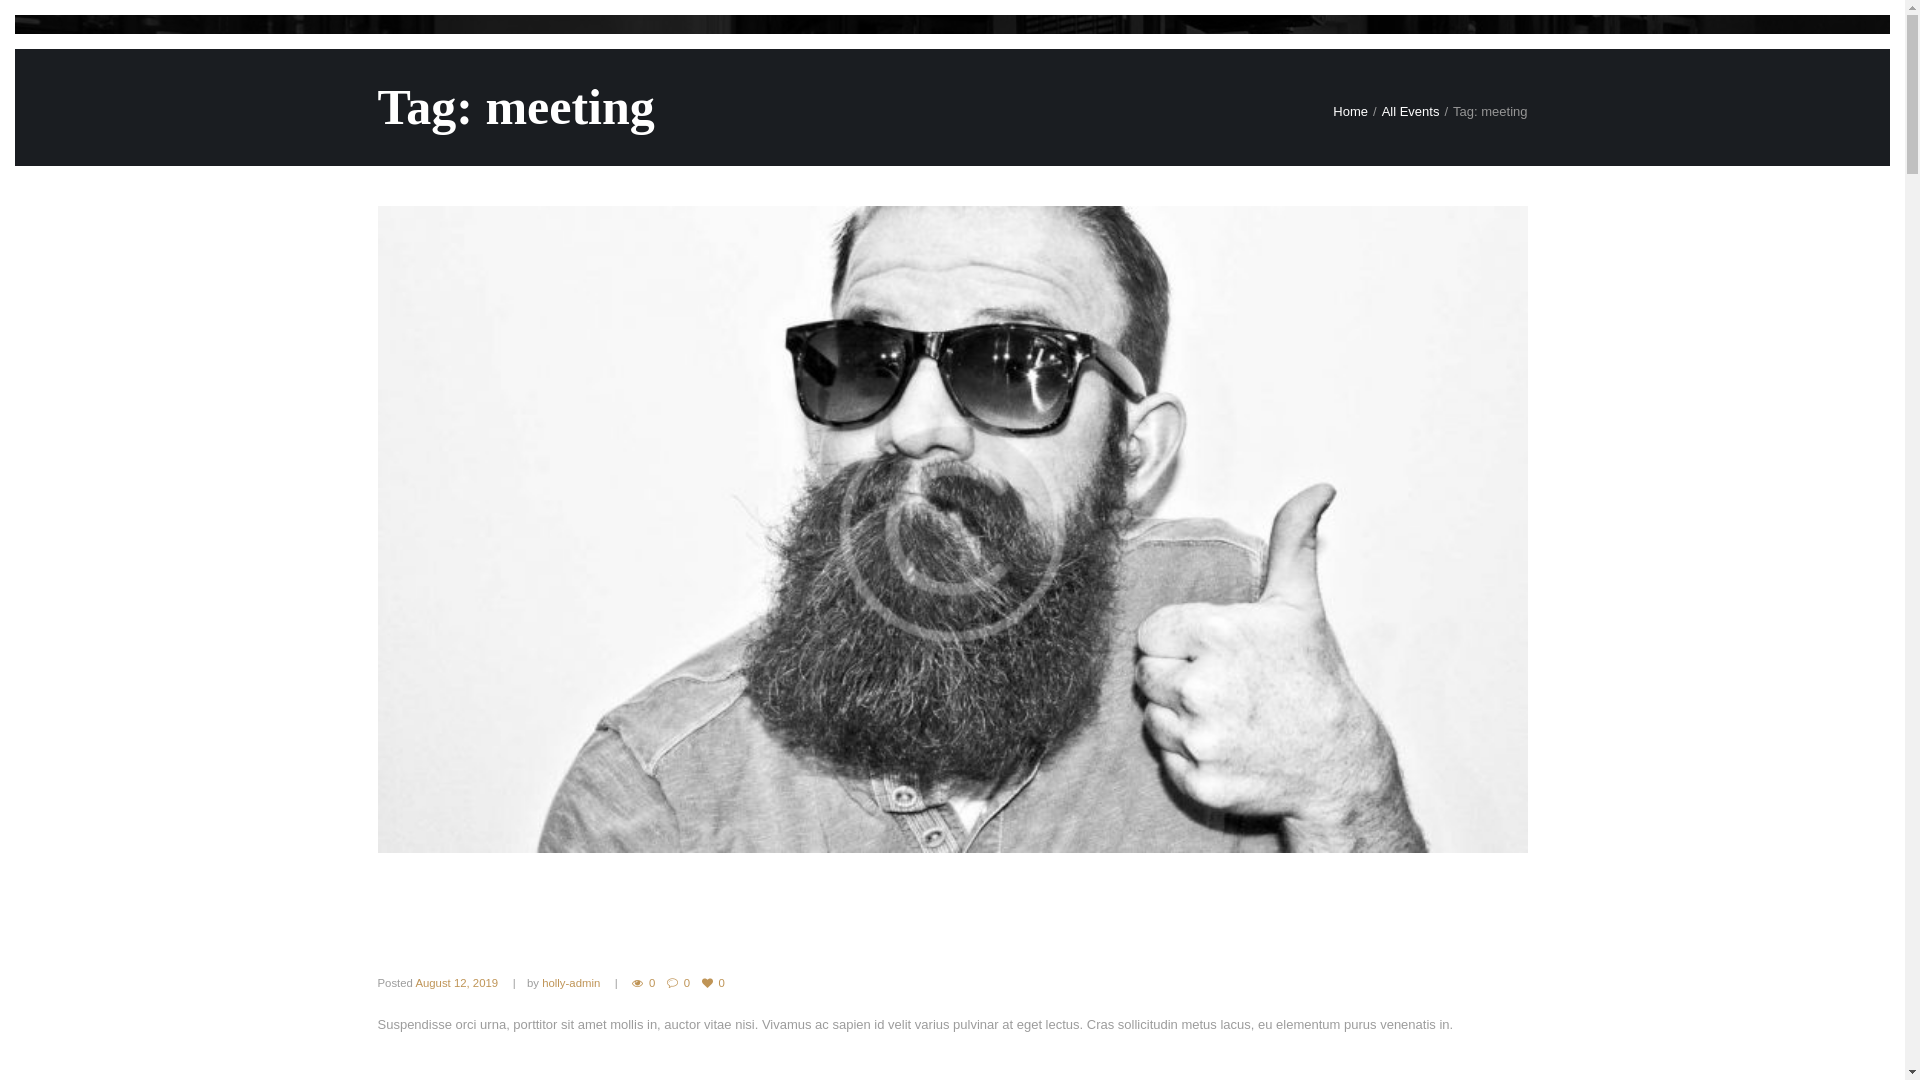  I want to click on 0, so click(714, 984).